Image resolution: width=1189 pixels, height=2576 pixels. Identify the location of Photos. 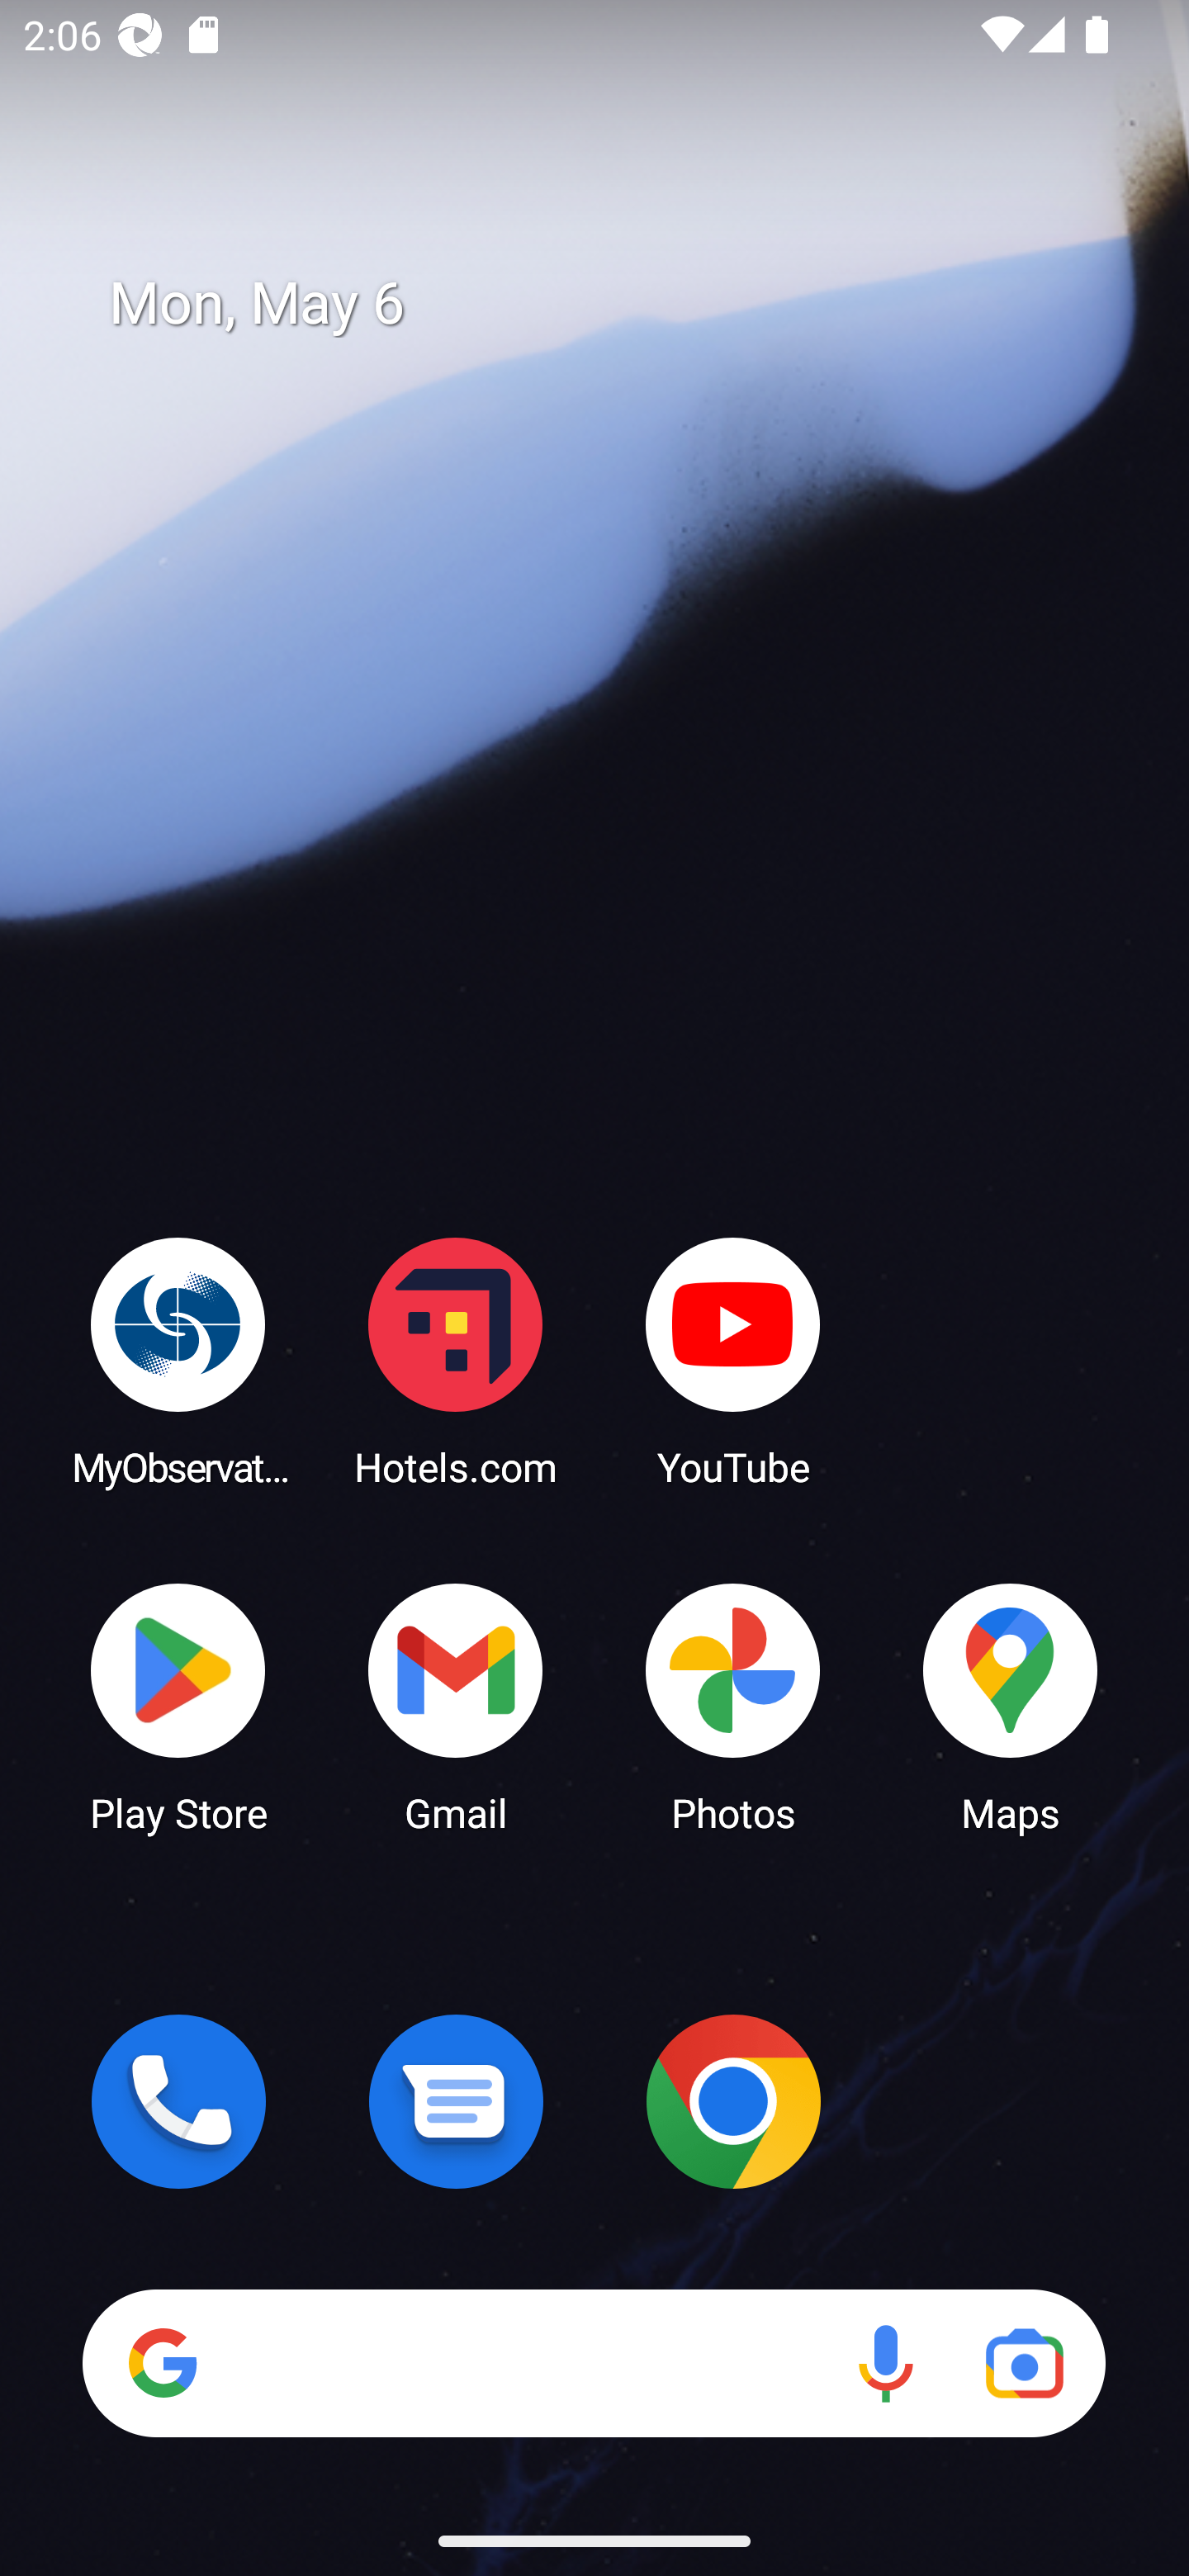
(733, 1706).